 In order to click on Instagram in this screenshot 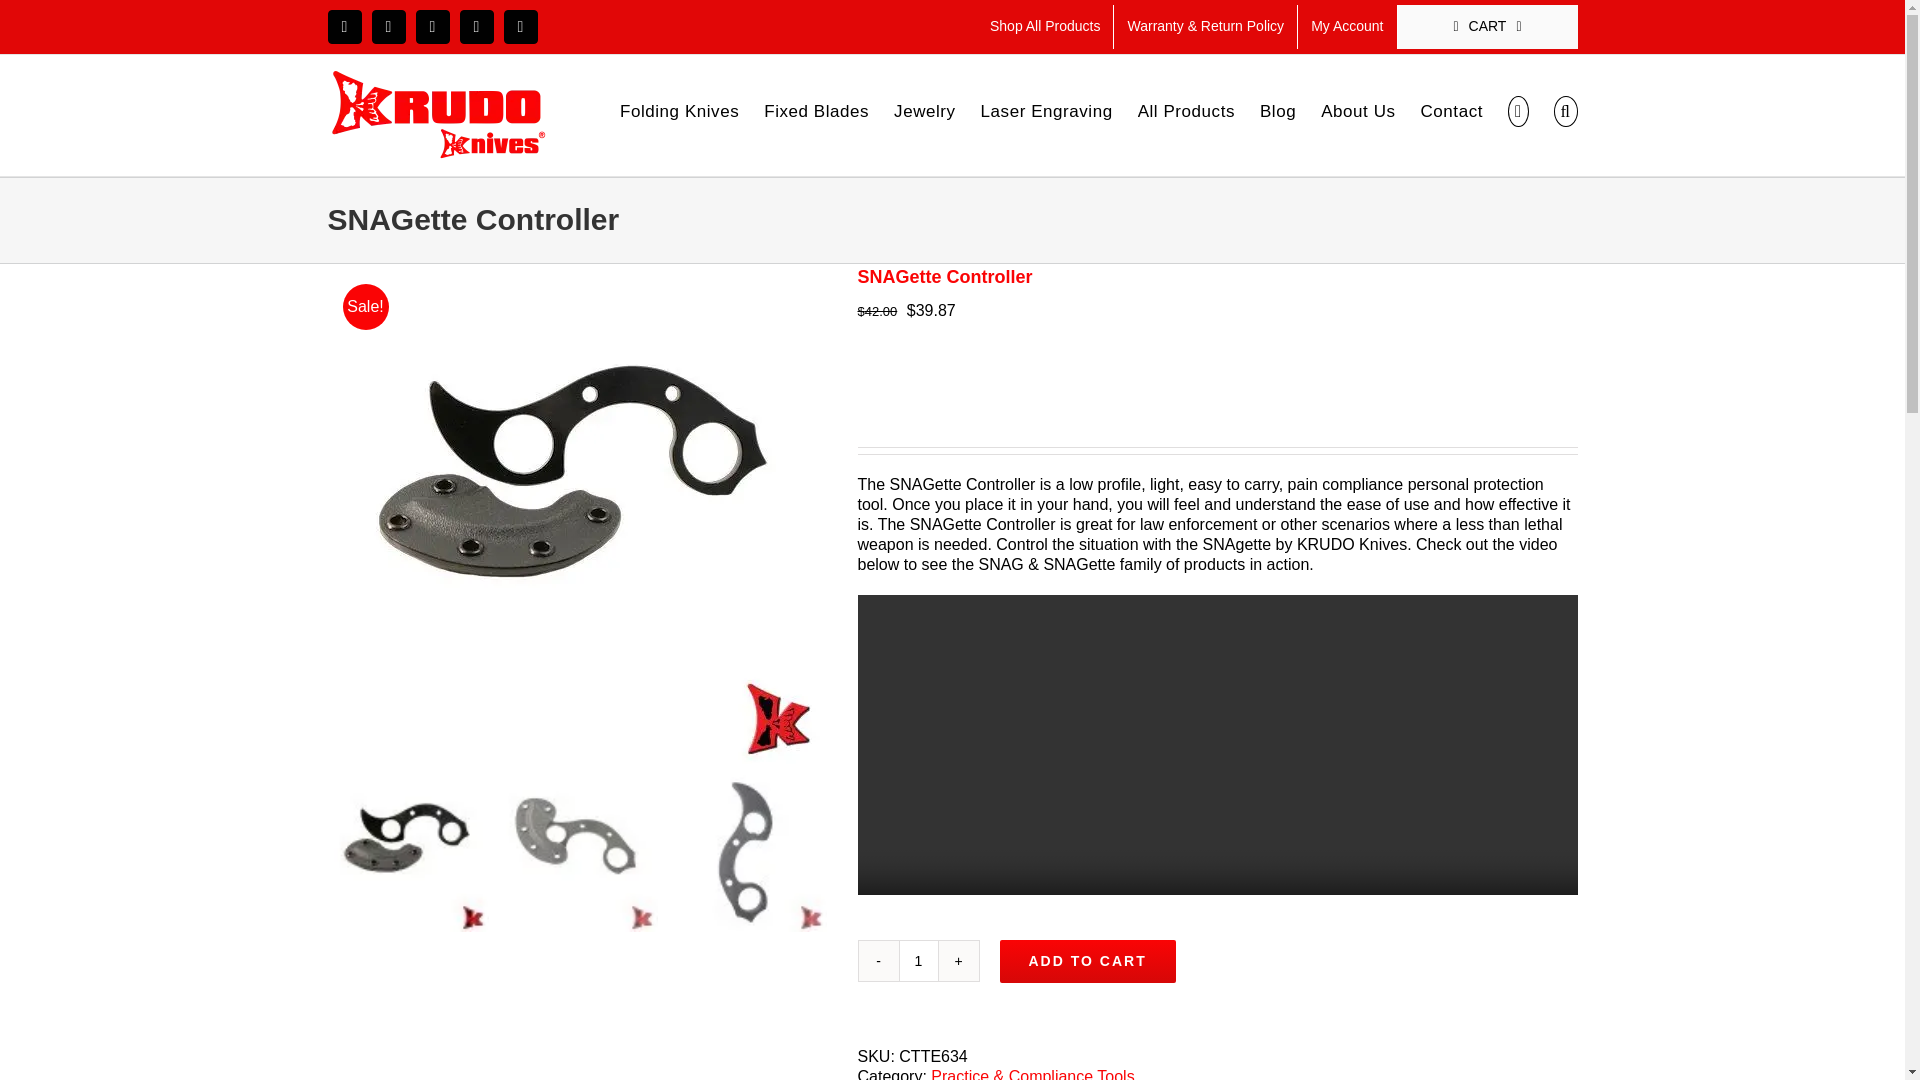, I will do `click(476, 26)`.